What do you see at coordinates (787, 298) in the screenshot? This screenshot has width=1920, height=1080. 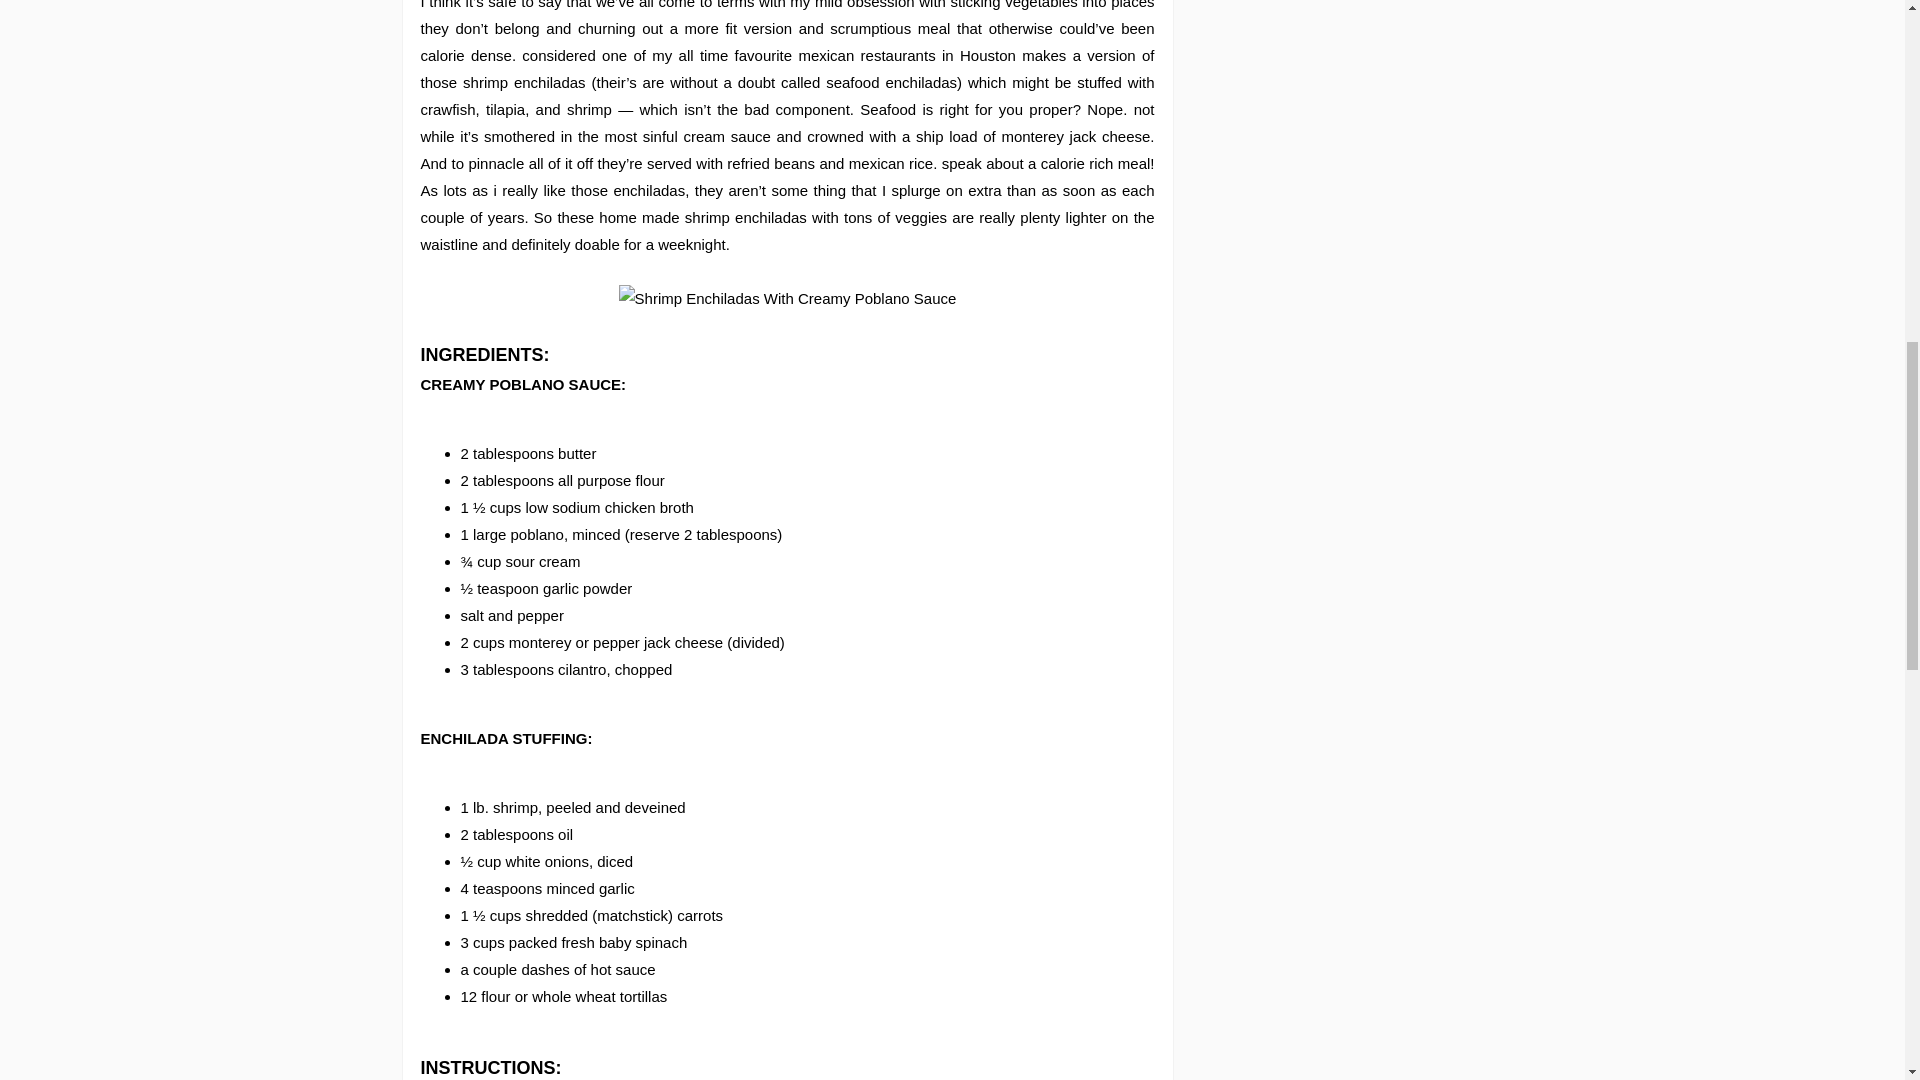 I see `Shrimp Enchiladas With Creamy Poblano Sauce` at bounding box center [787, 298].